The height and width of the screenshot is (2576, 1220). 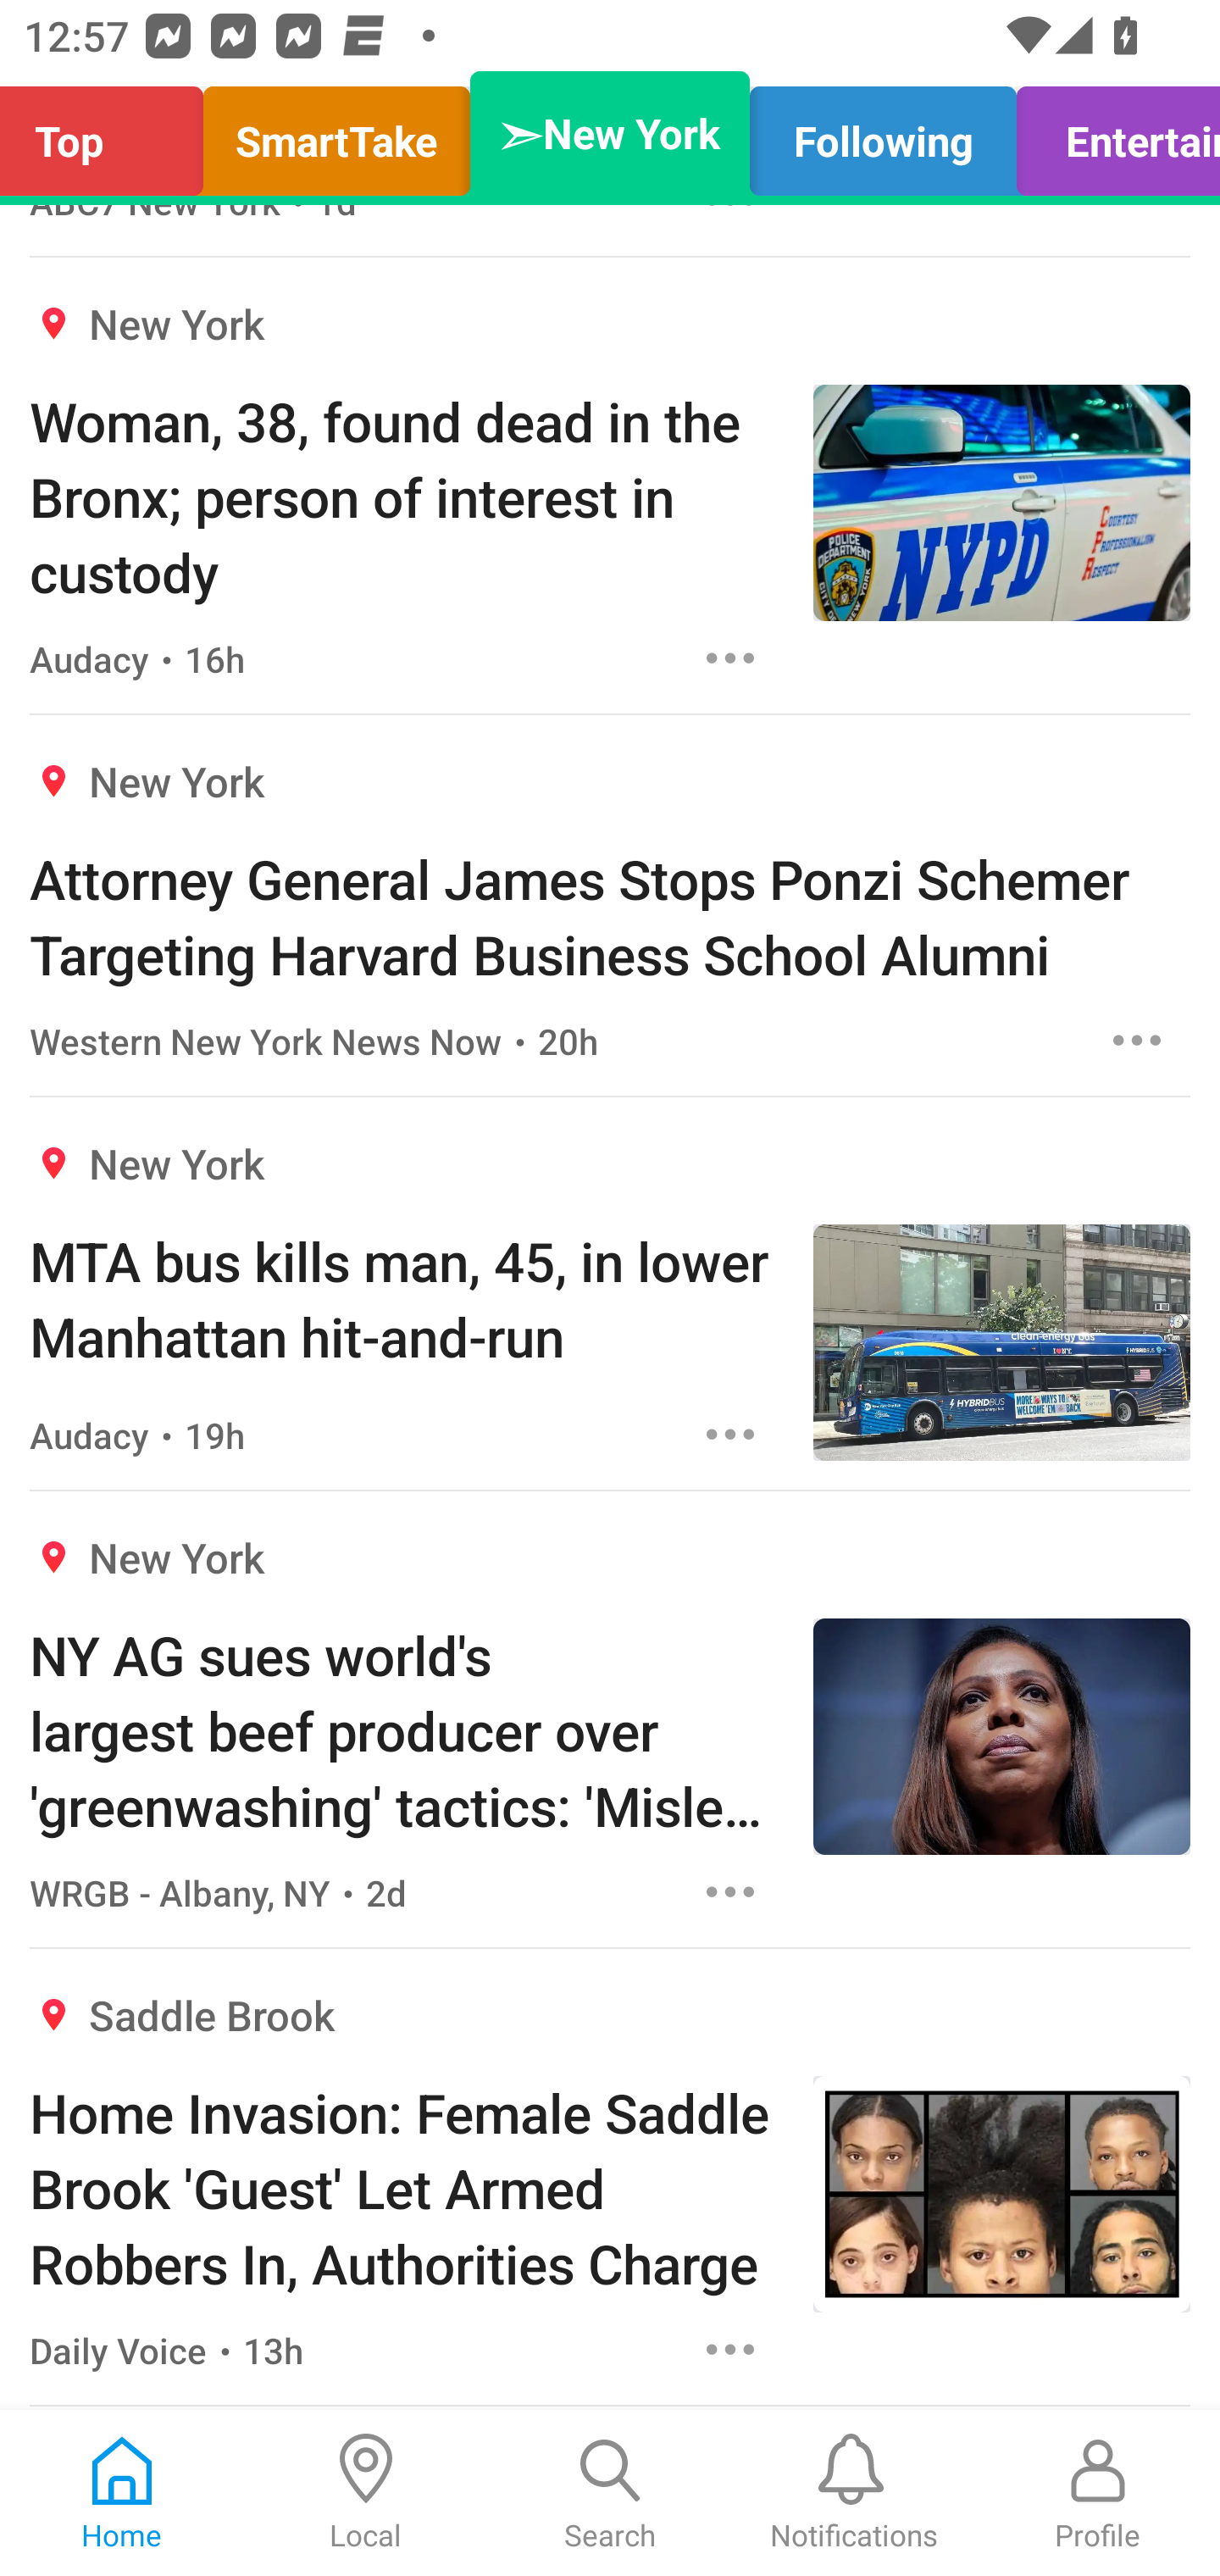 What do you see at coordinates (730, 1891) in the screenshot?
I see `Options` at bounding box center [730, 1891].